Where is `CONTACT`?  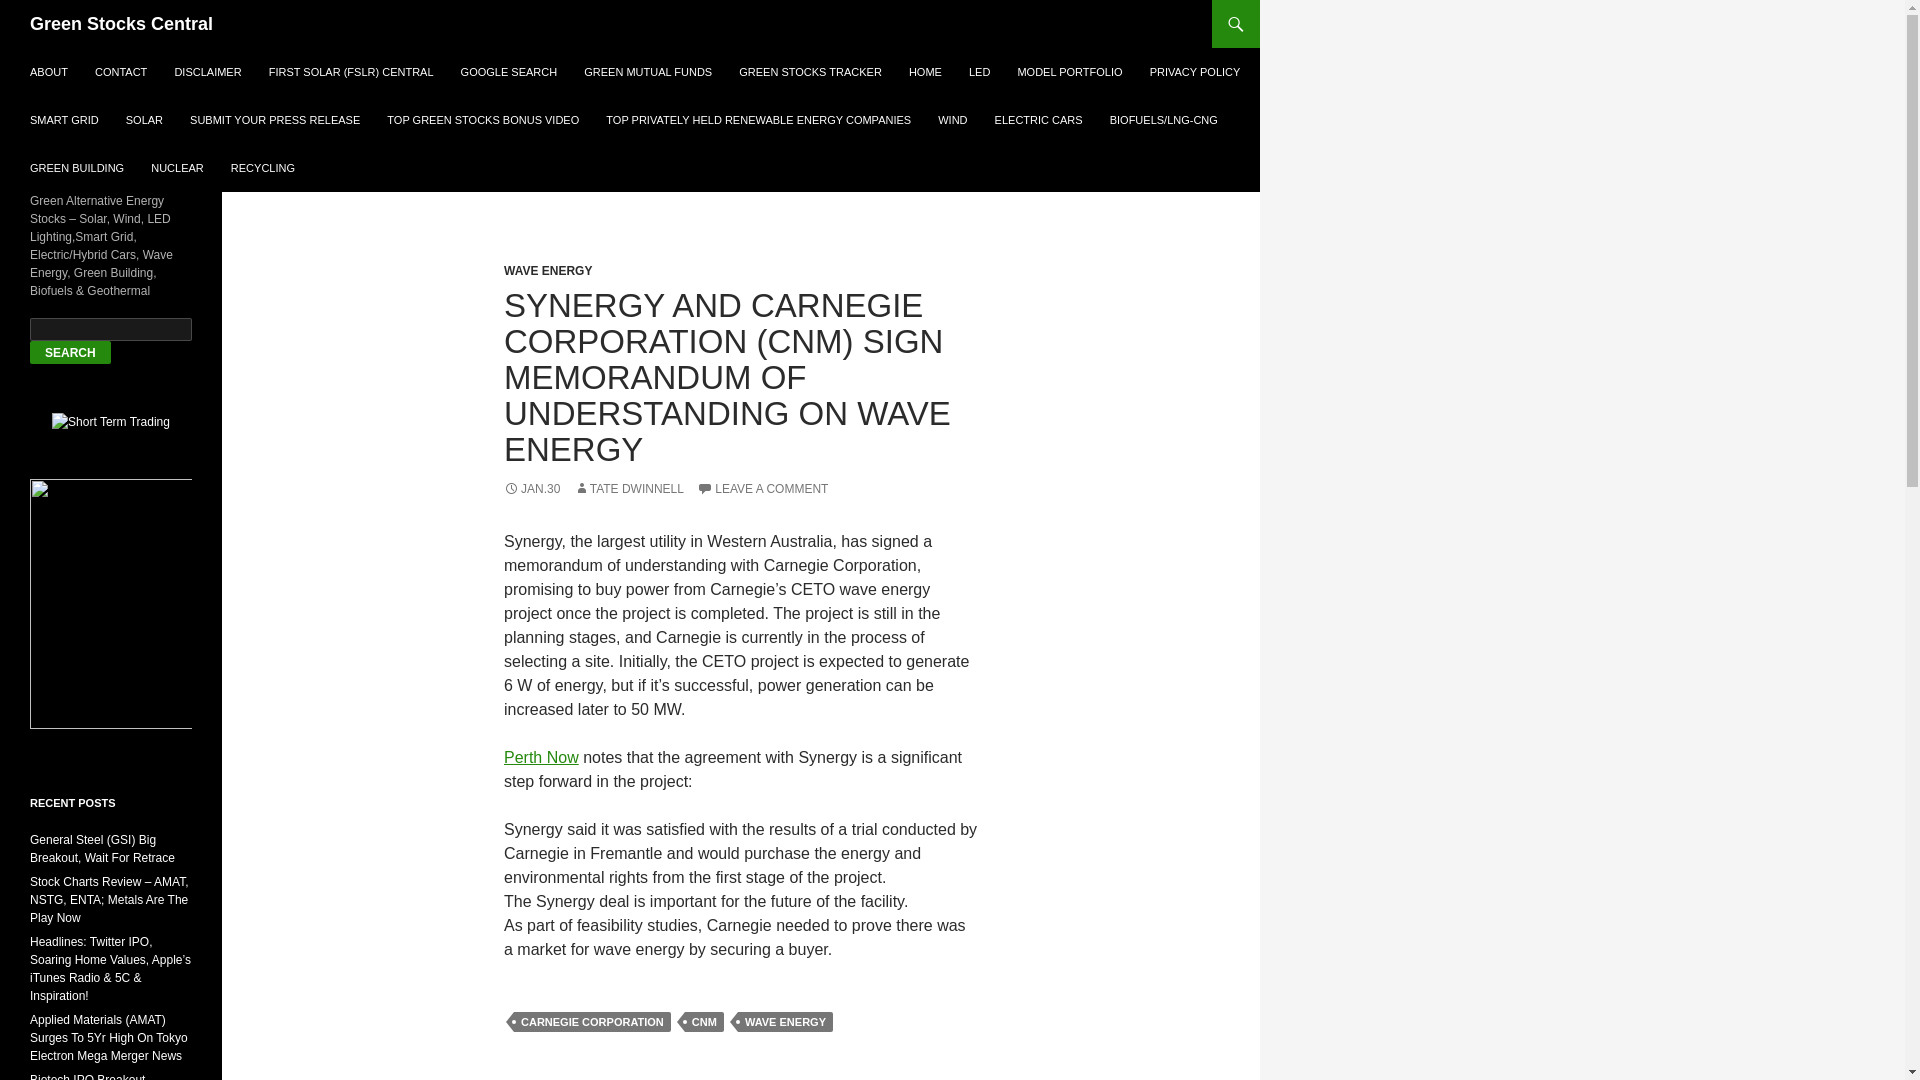
CONTACT is located at coordinates (120, 72).